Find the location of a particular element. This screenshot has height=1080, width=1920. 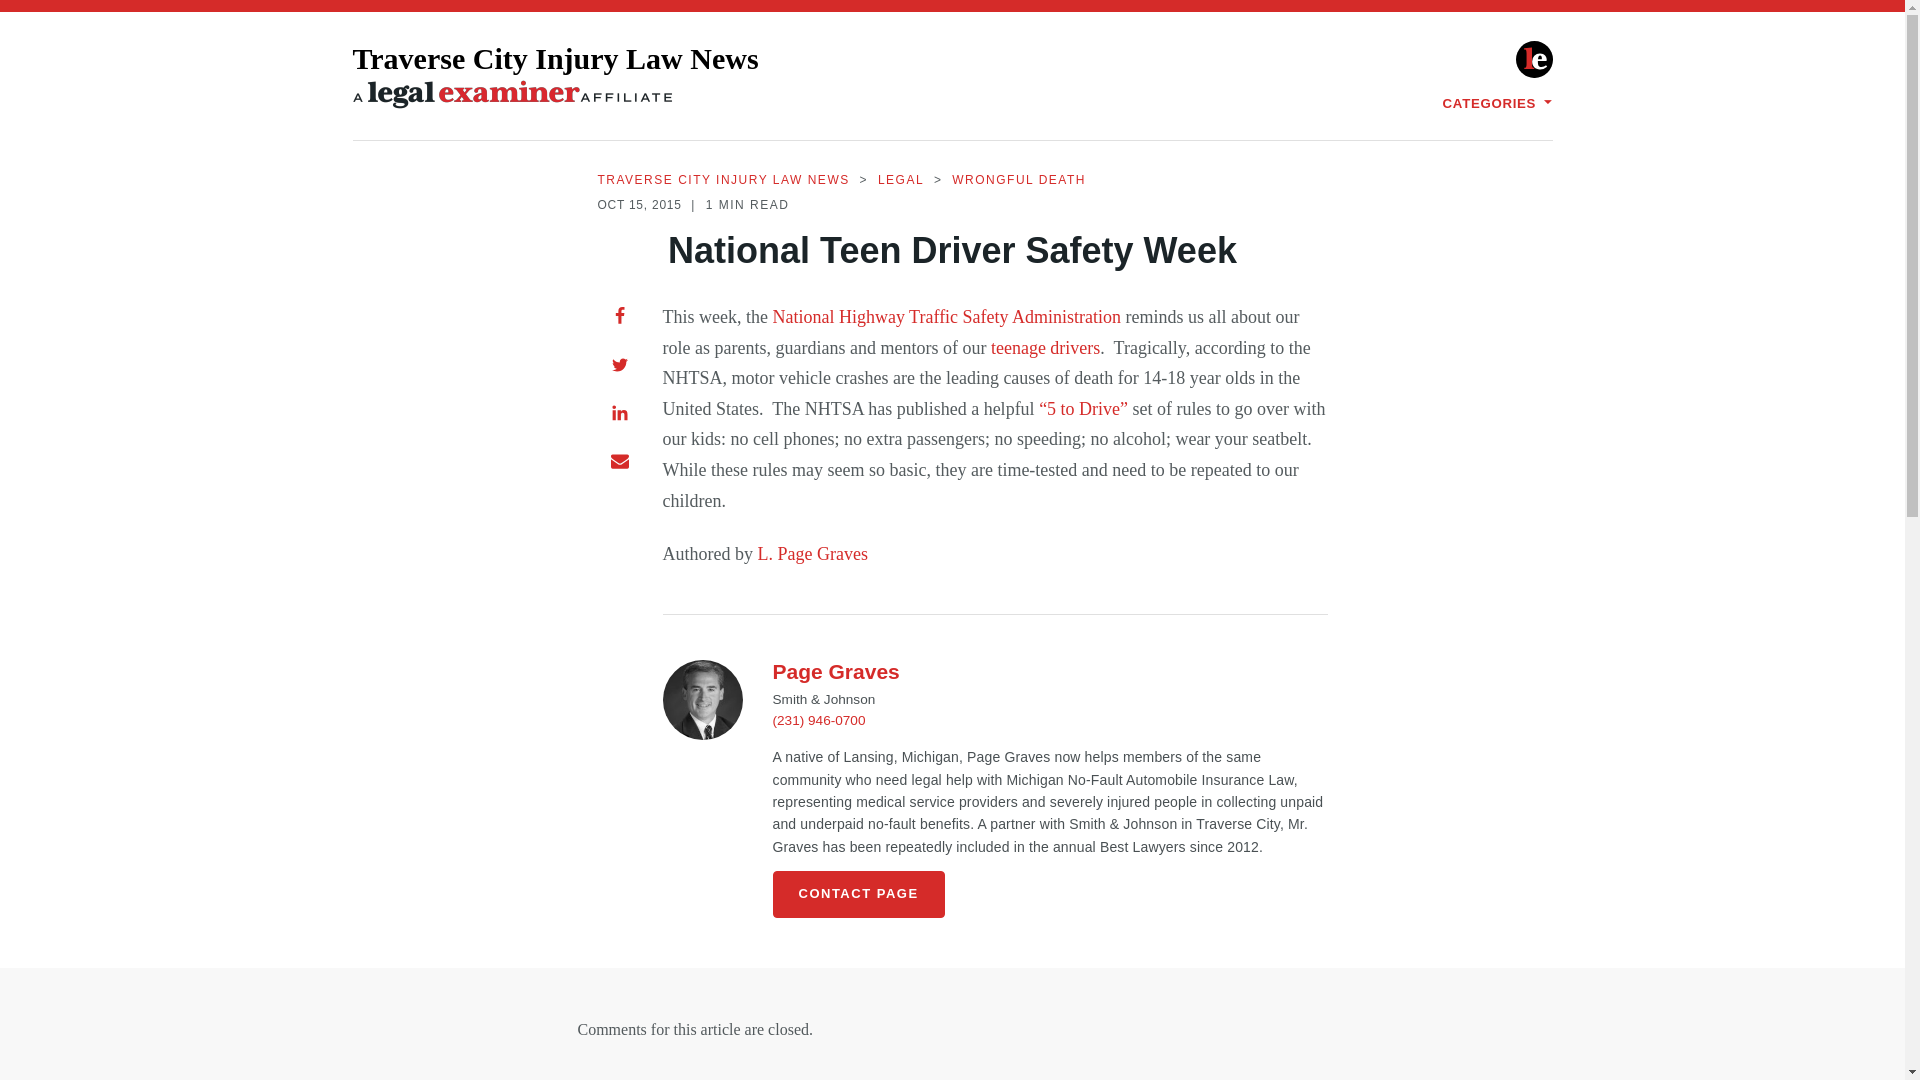

A Legal Examiner Affiliate is located at coordinates (512, 94).